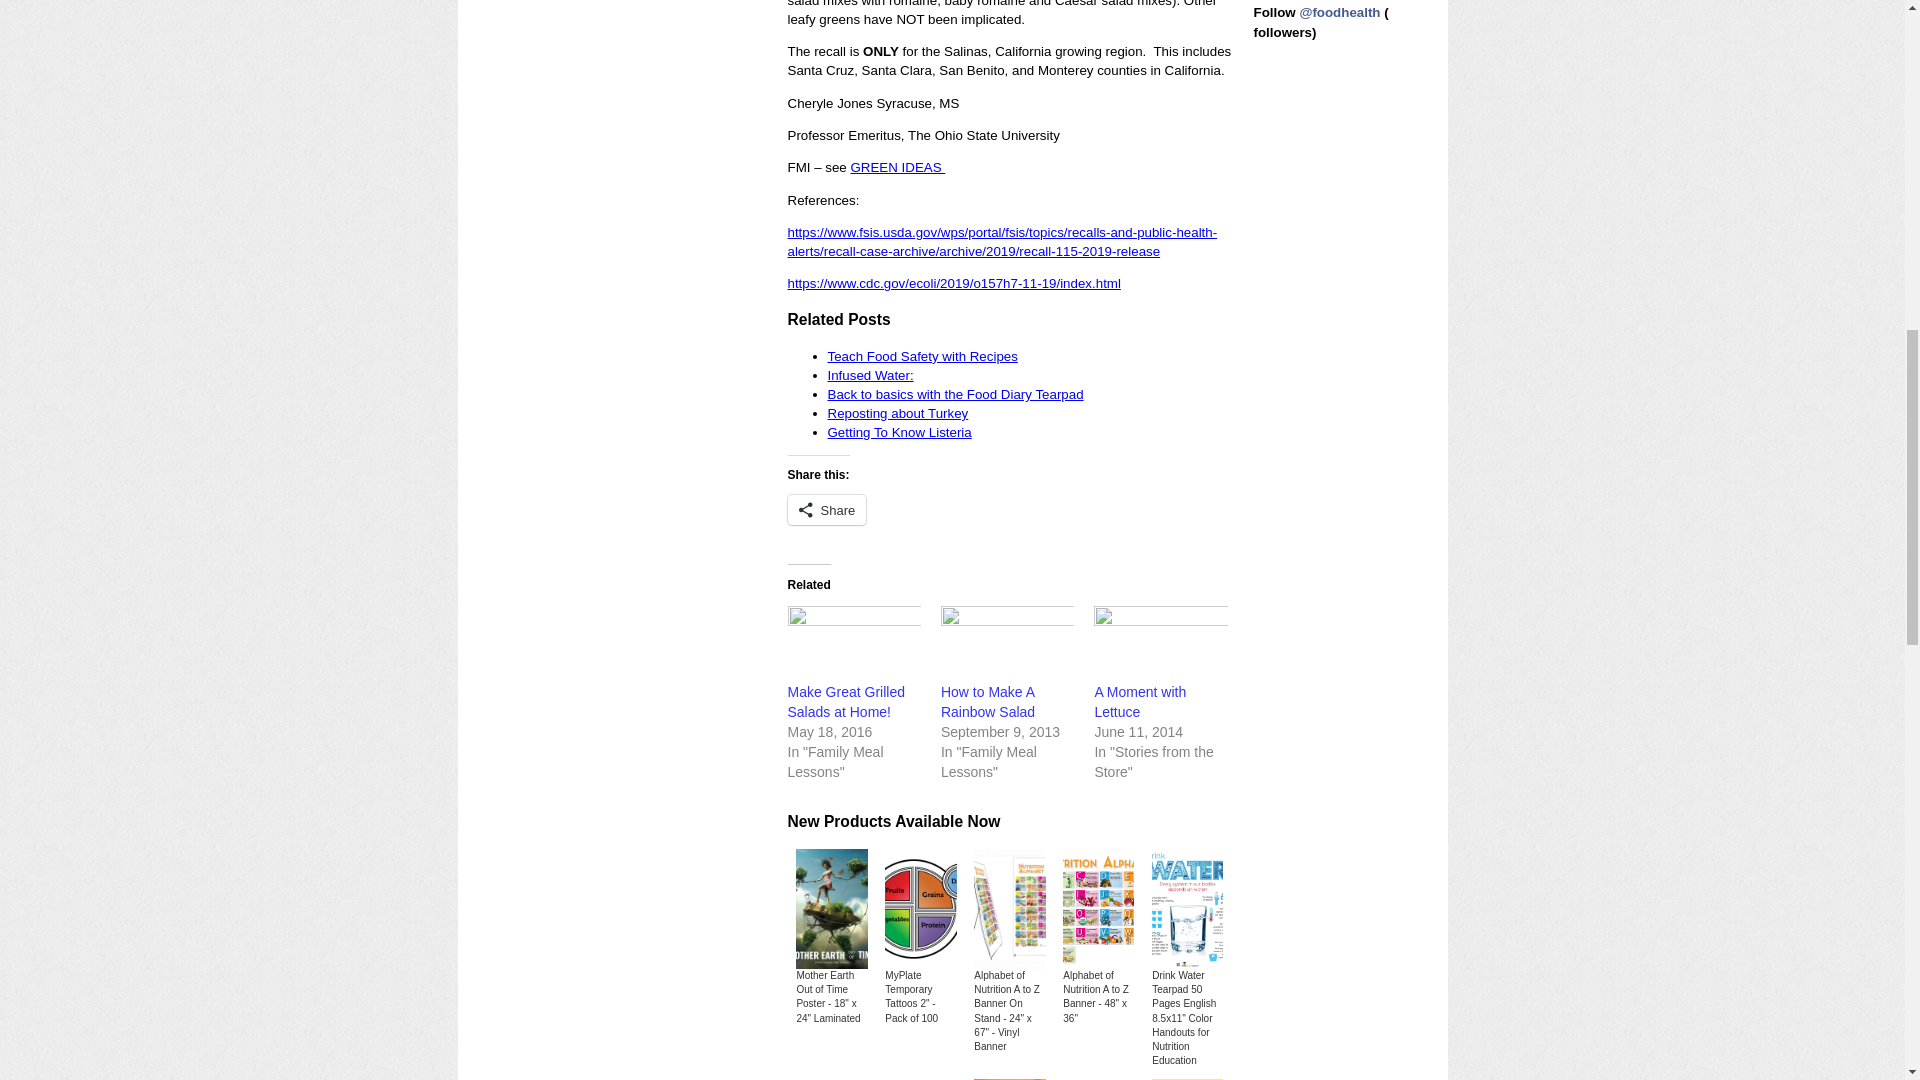 This screenshot has width=1920, height=1080. Describe the element at coordinates (956, 394) in the screenshot. I see `Back to basics with the Food Diary Tearpad` at that location.